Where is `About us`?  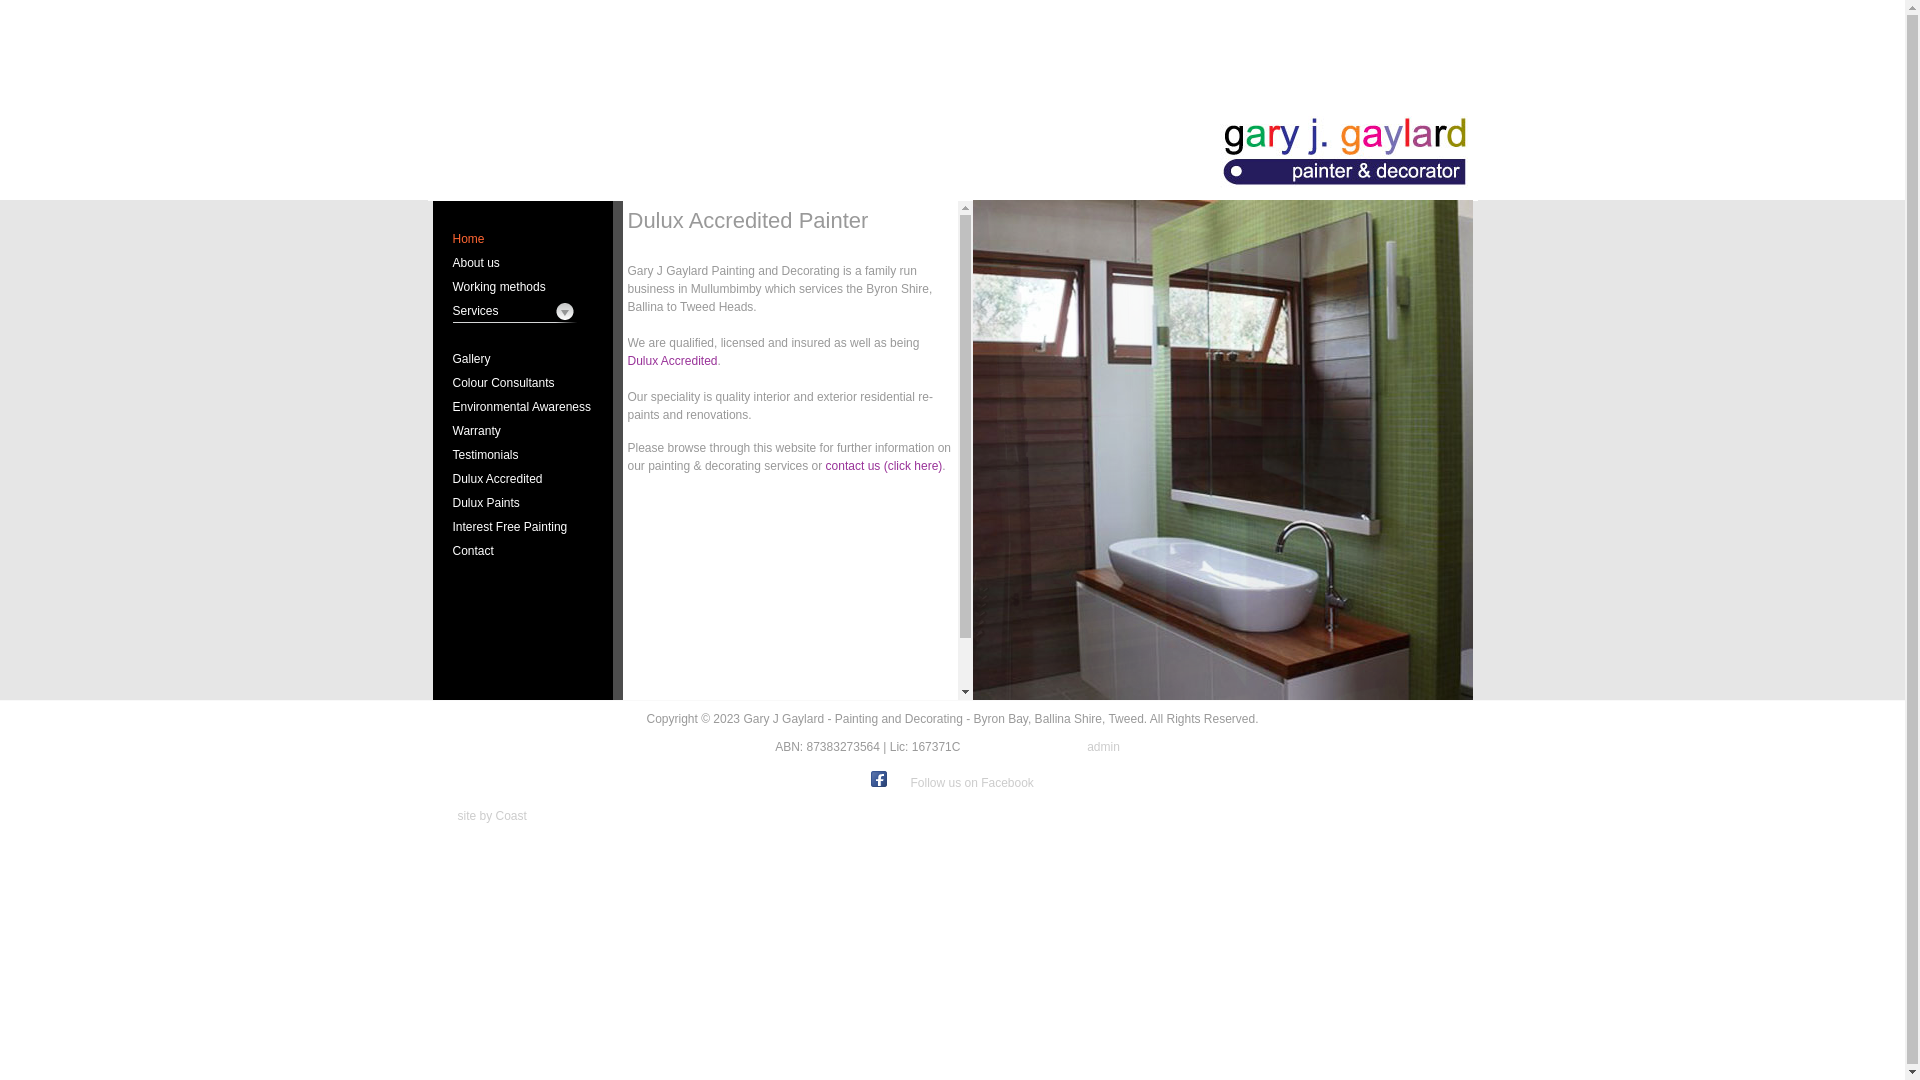
About us is located at coordinates (524, 263).